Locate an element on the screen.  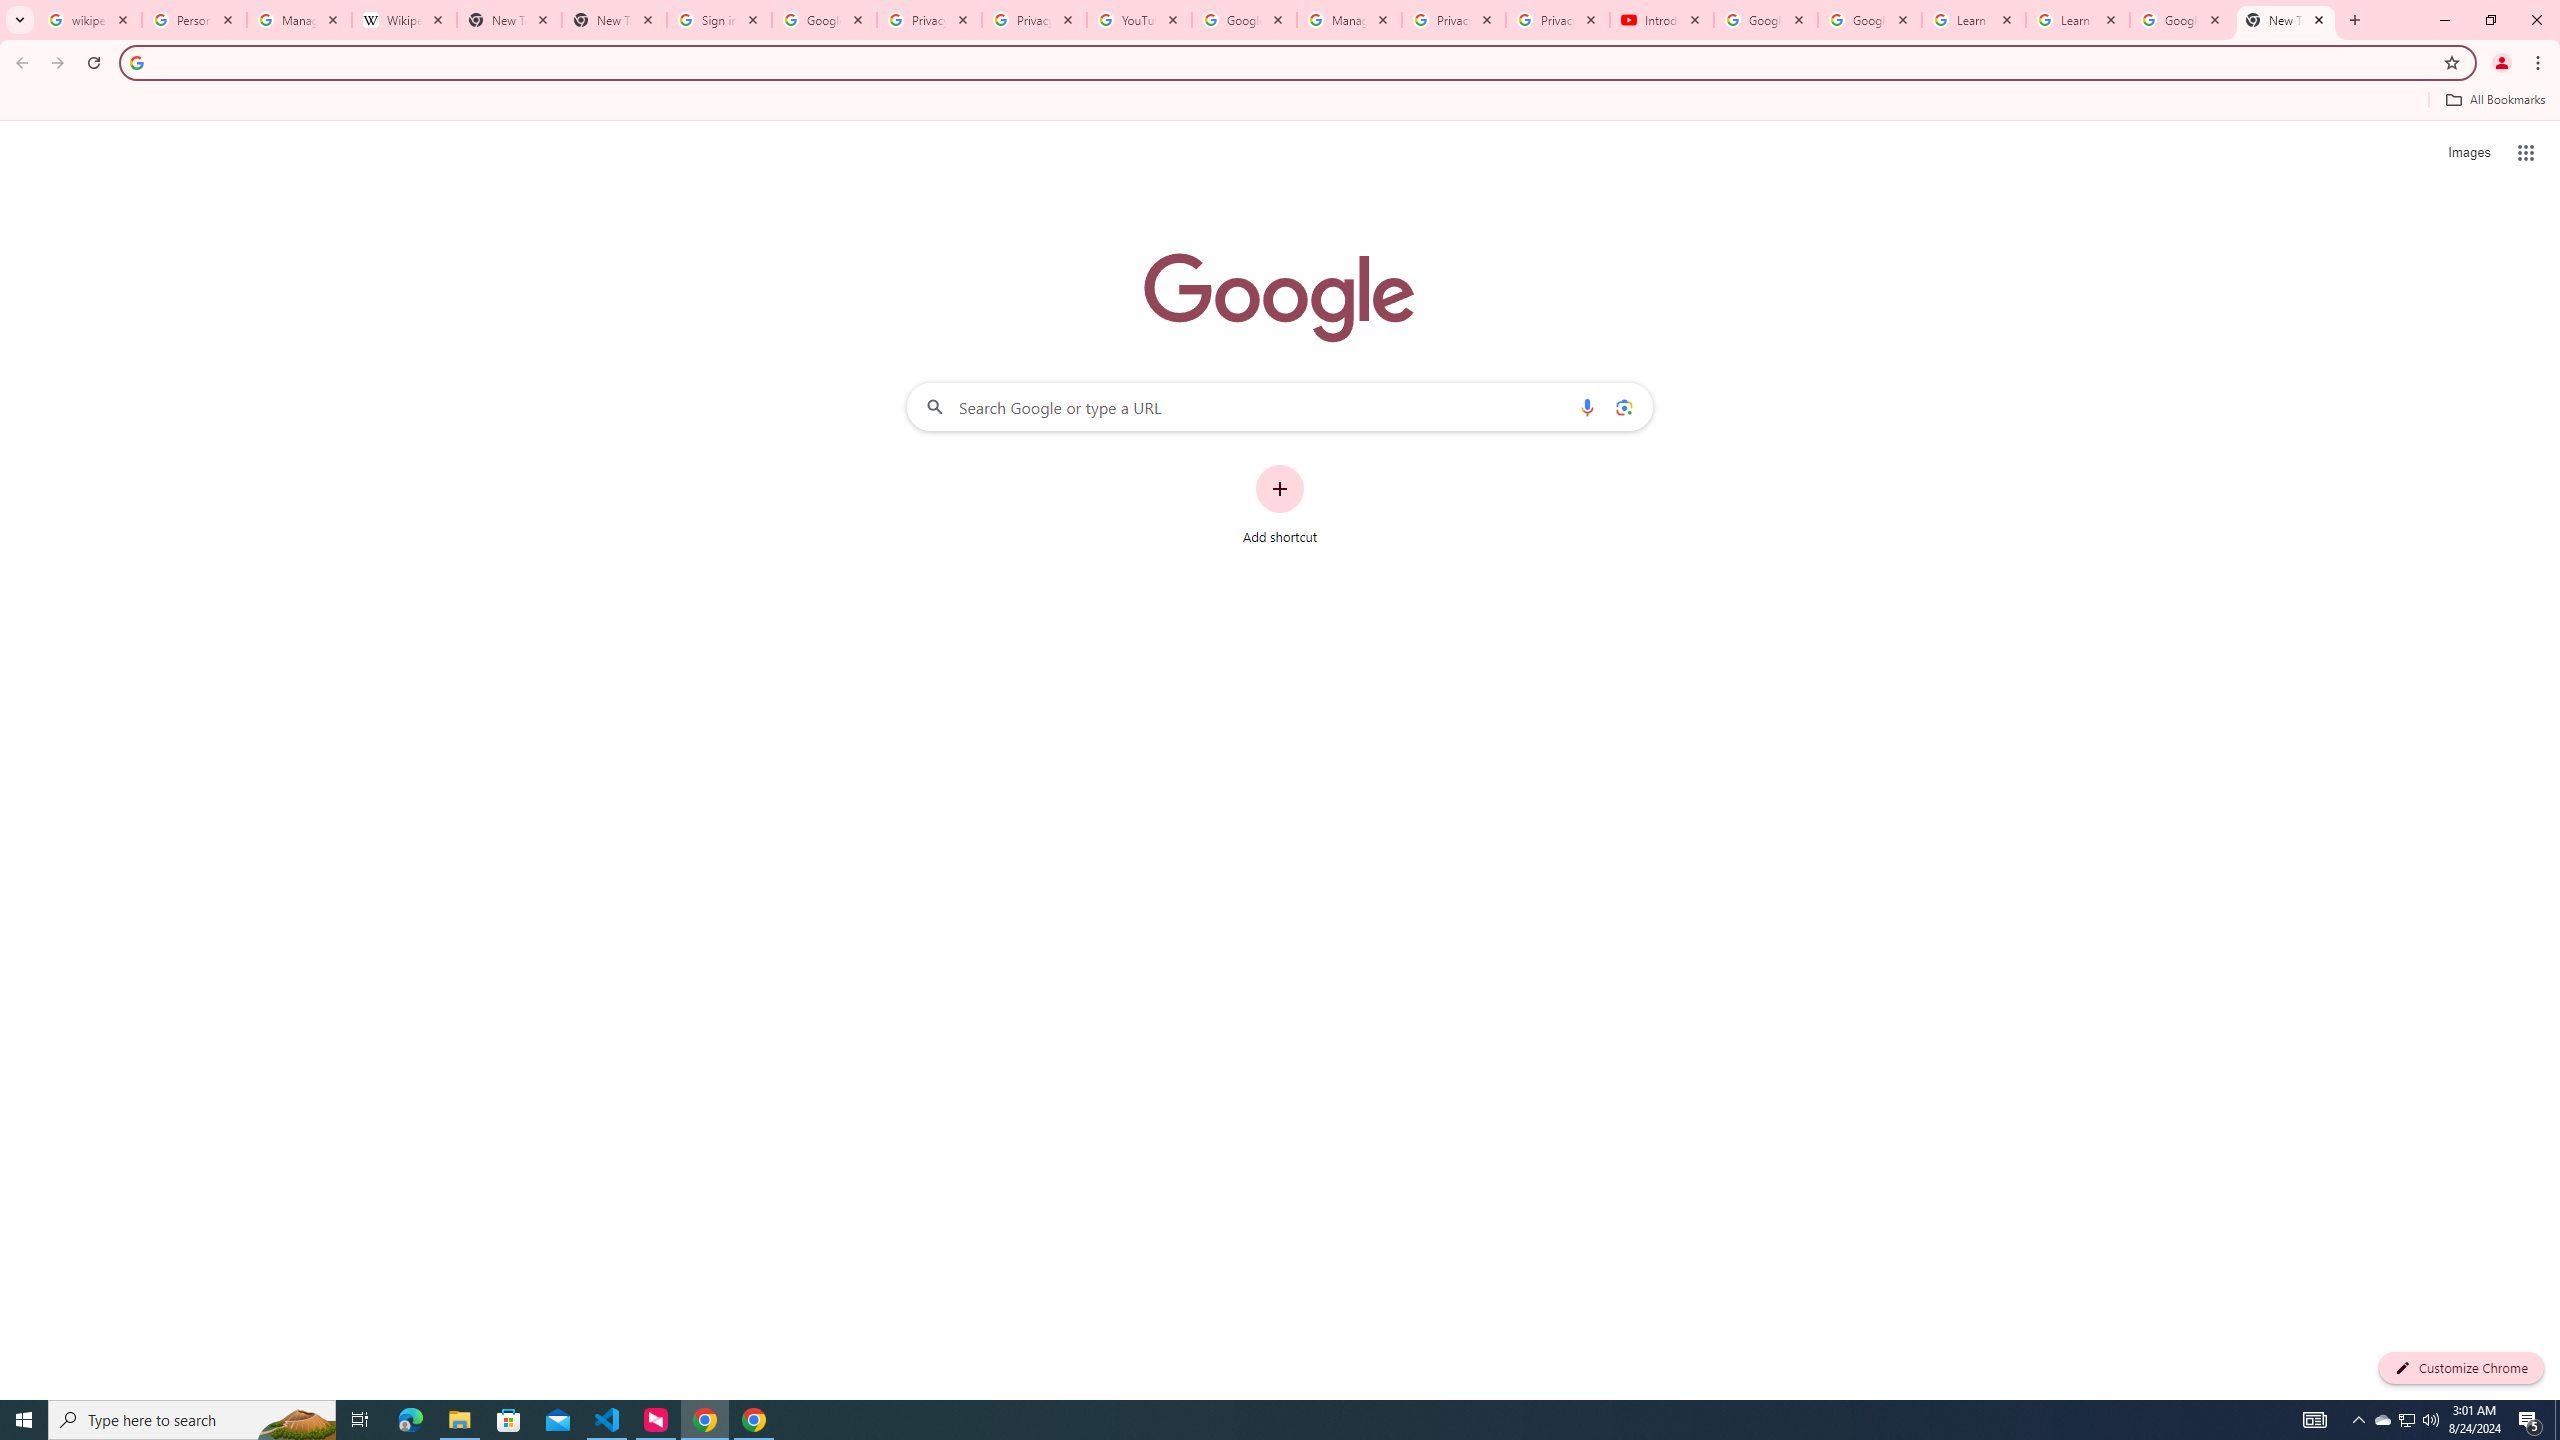
Introduction | Google Privacy Policy - YouTube is located at coordinates (1661, 20).